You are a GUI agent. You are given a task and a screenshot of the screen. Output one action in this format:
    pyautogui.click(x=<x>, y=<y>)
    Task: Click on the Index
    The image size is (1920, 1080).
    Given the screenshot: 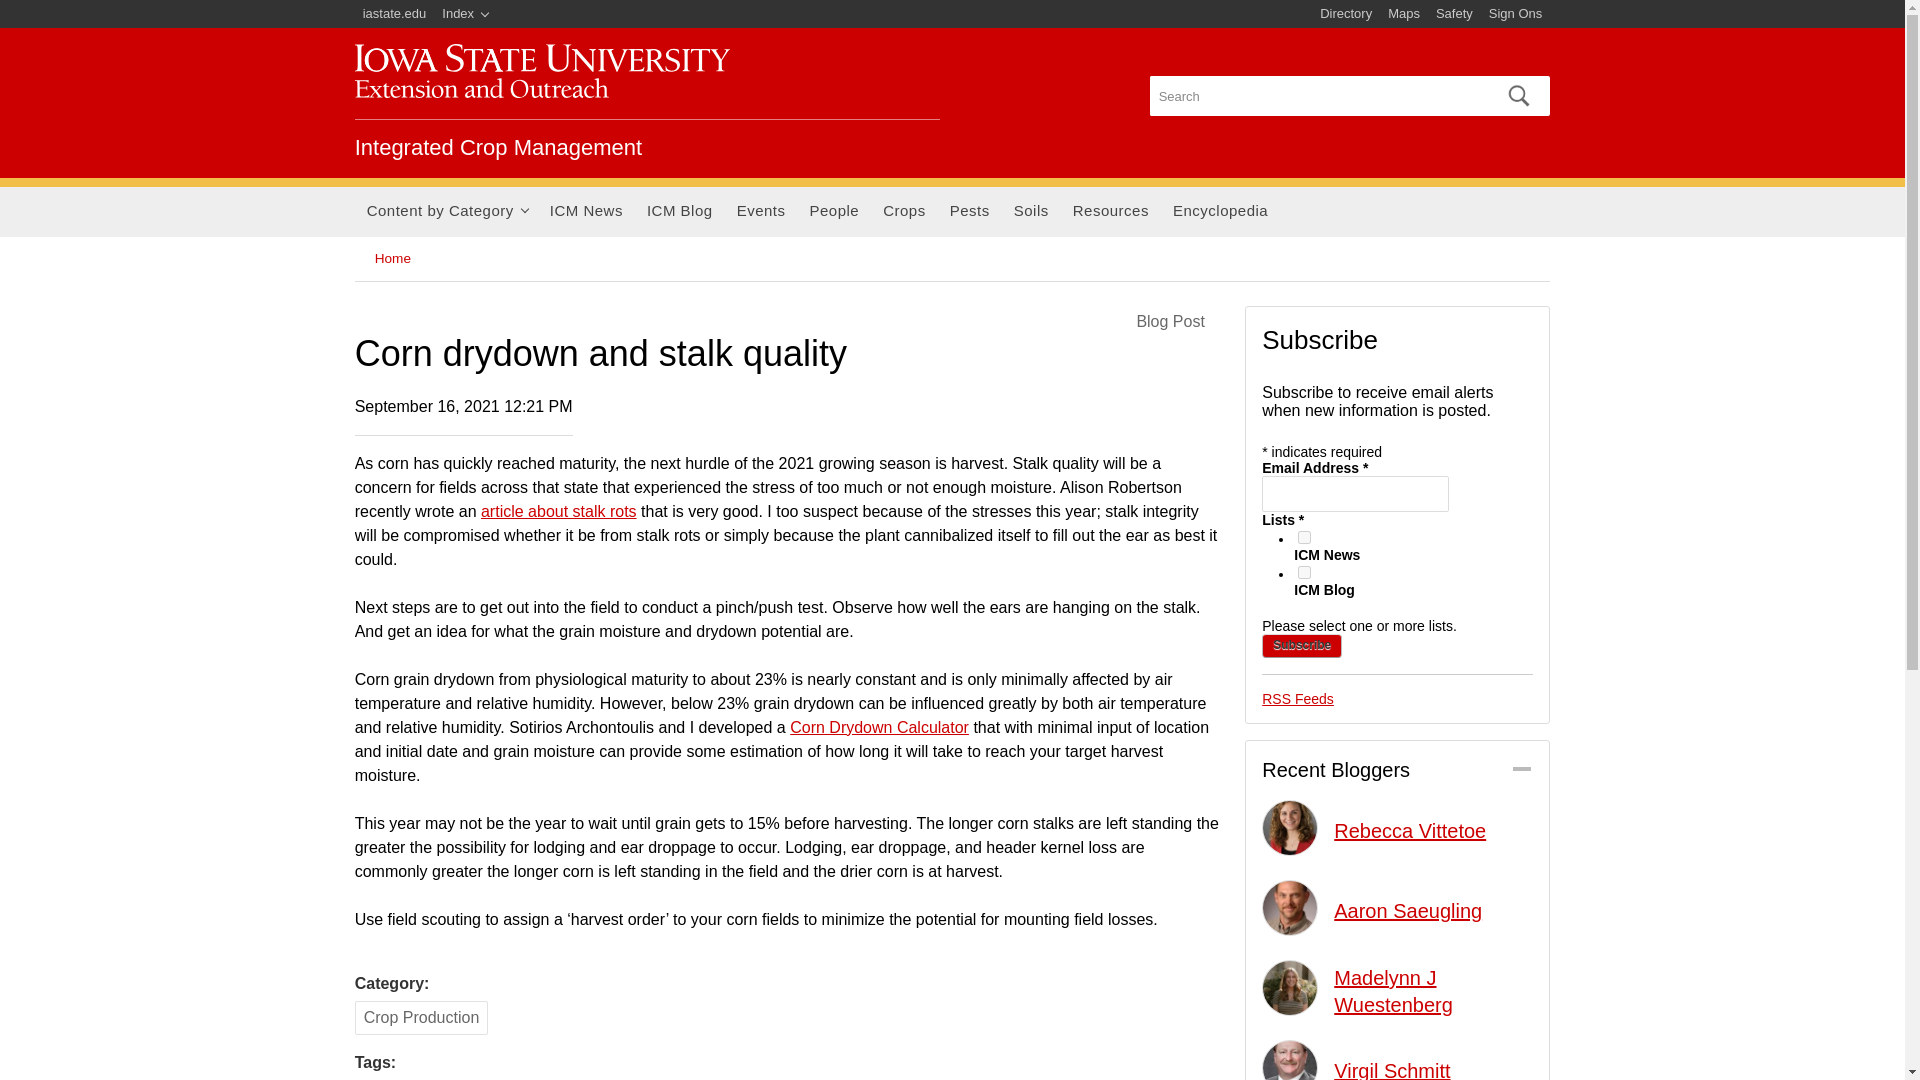 What is the action you would take?
    pyautogui.click(x=465, y=14)
    